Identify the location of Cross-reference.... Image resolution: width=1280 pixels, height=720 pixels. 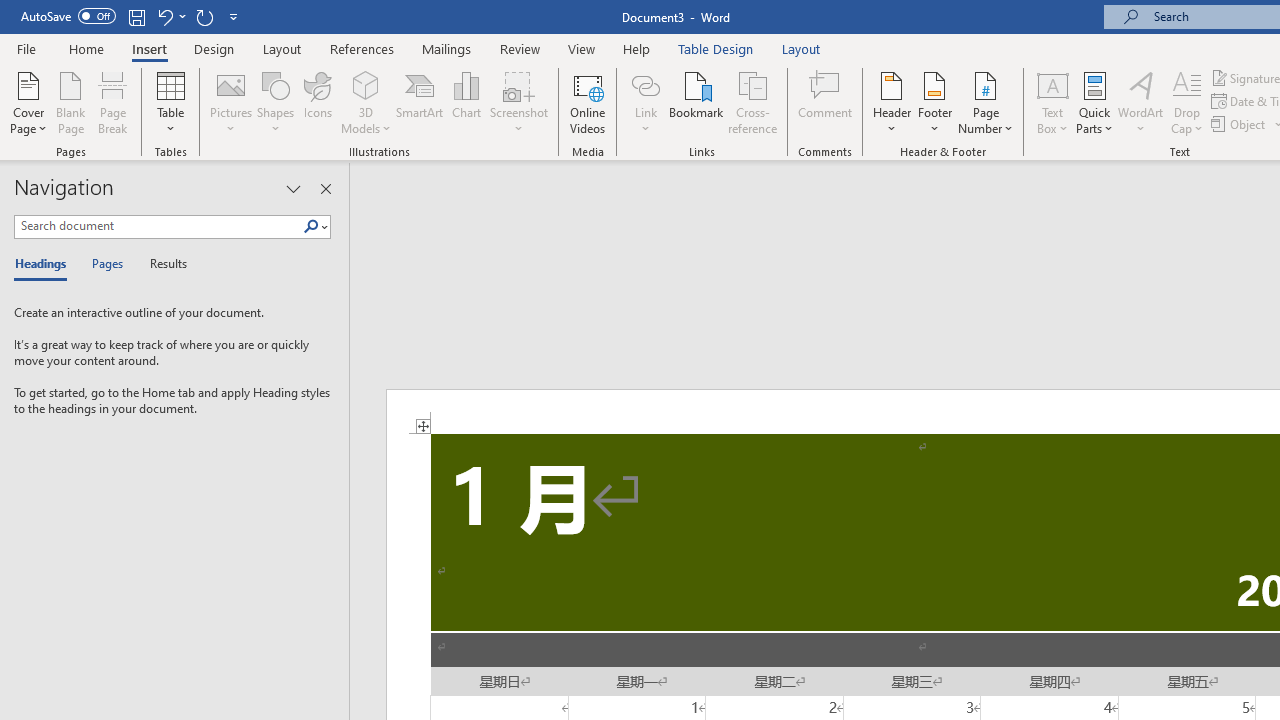
(752, 102).